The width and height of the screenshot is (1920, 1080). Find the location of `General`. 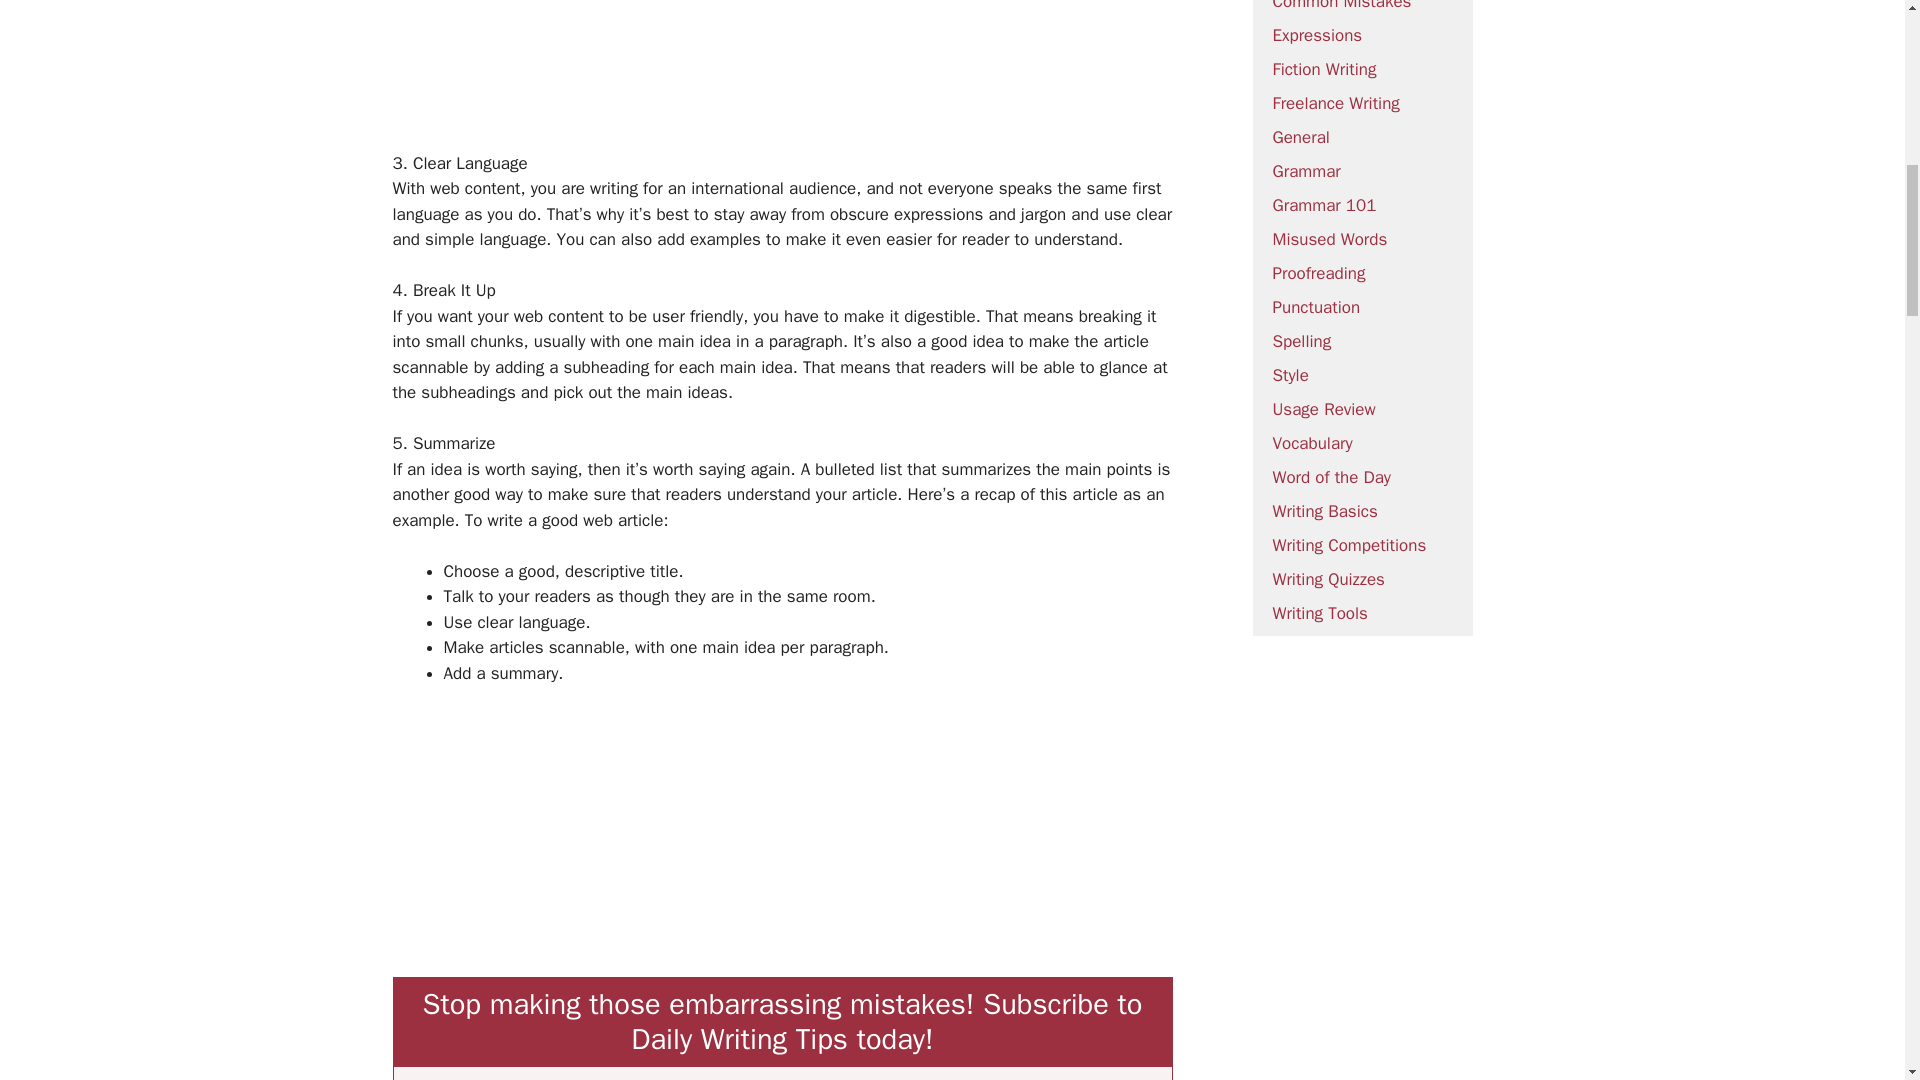

General is located at coordinates (1300, 137).